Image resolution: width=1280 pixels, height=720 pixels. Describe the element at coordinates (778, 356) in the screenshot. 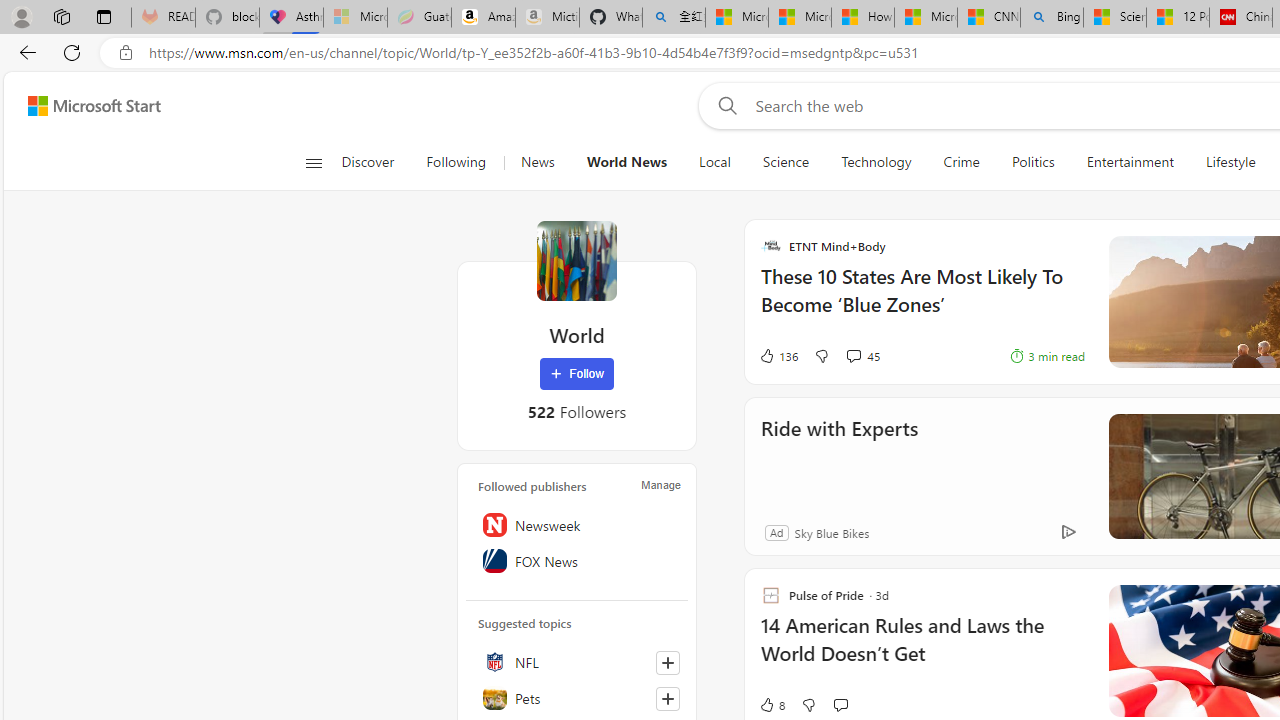

I see `136 Like` at that location.